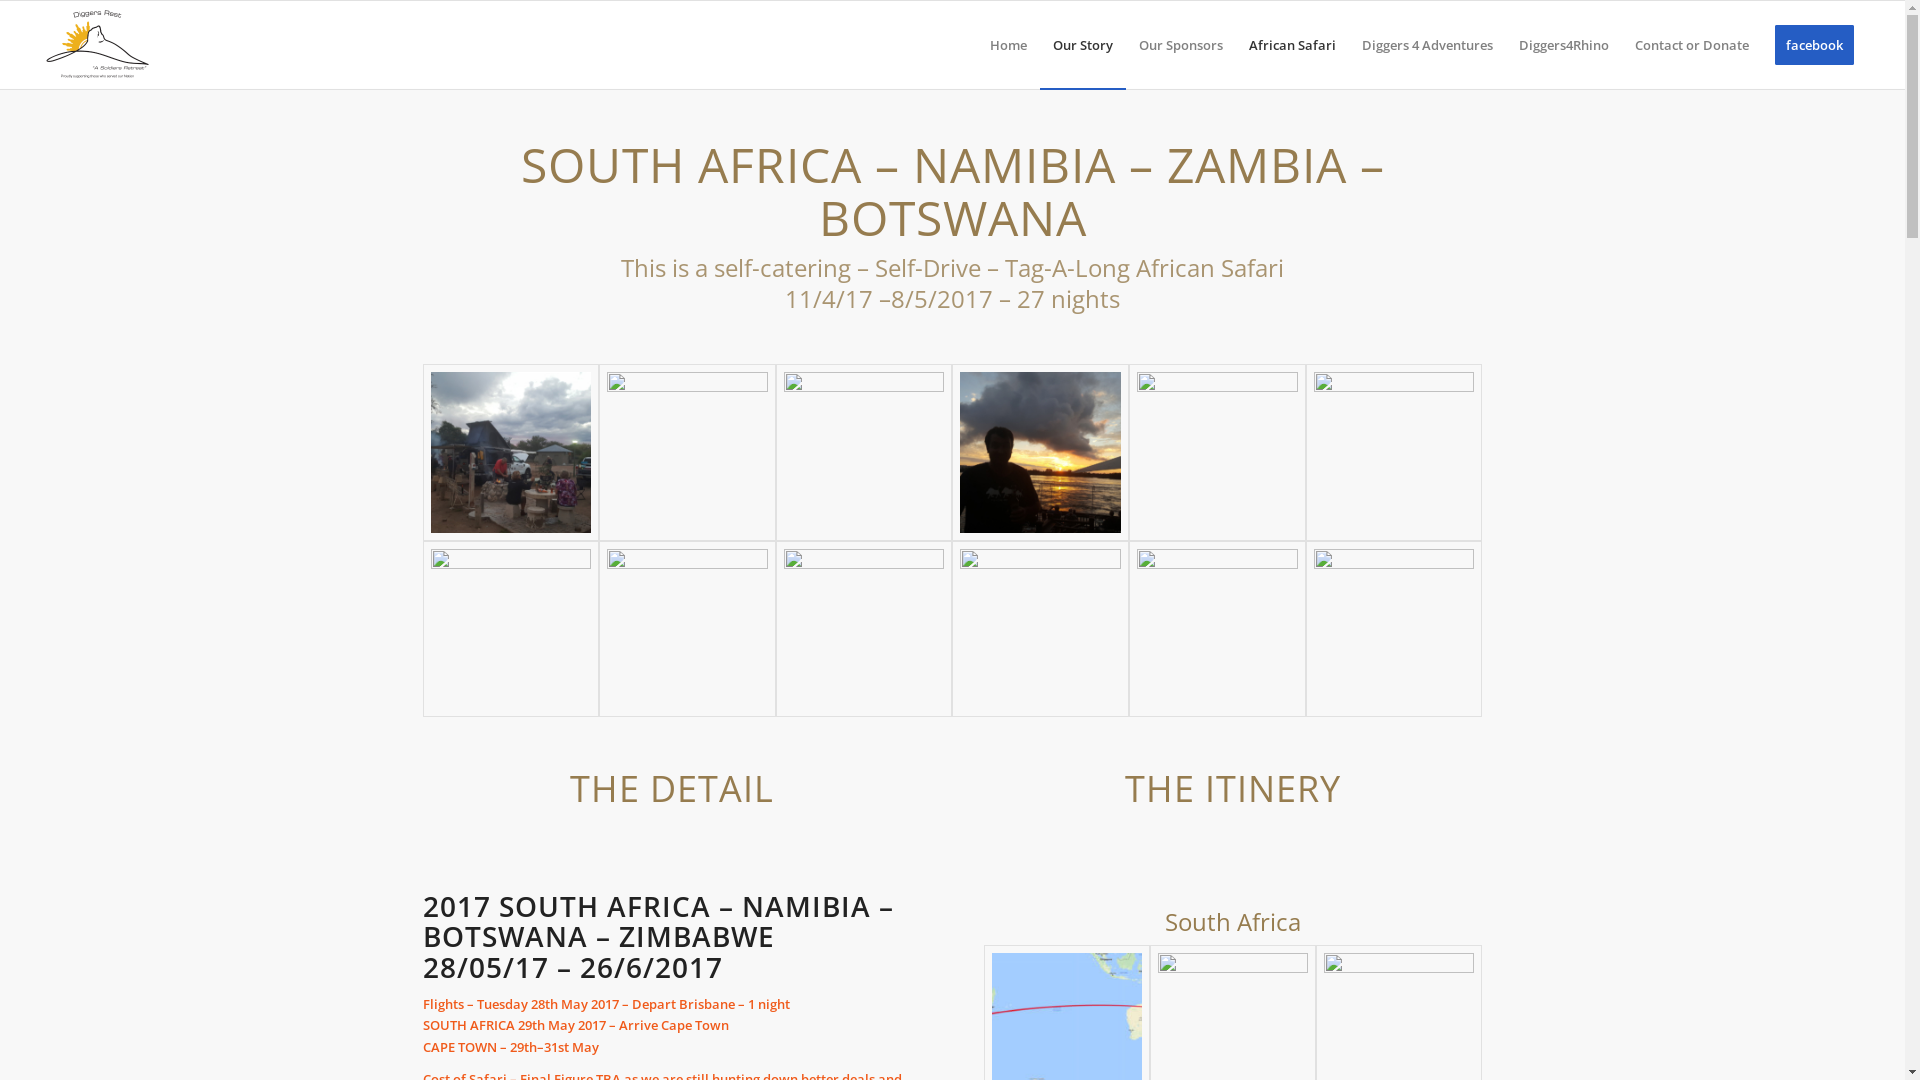 This screenshot has height=1080, width=1920. What do you see at coordinates (1083, 45) in the screenshot?
I see `Our Story` at bounding box center [1083, 45].